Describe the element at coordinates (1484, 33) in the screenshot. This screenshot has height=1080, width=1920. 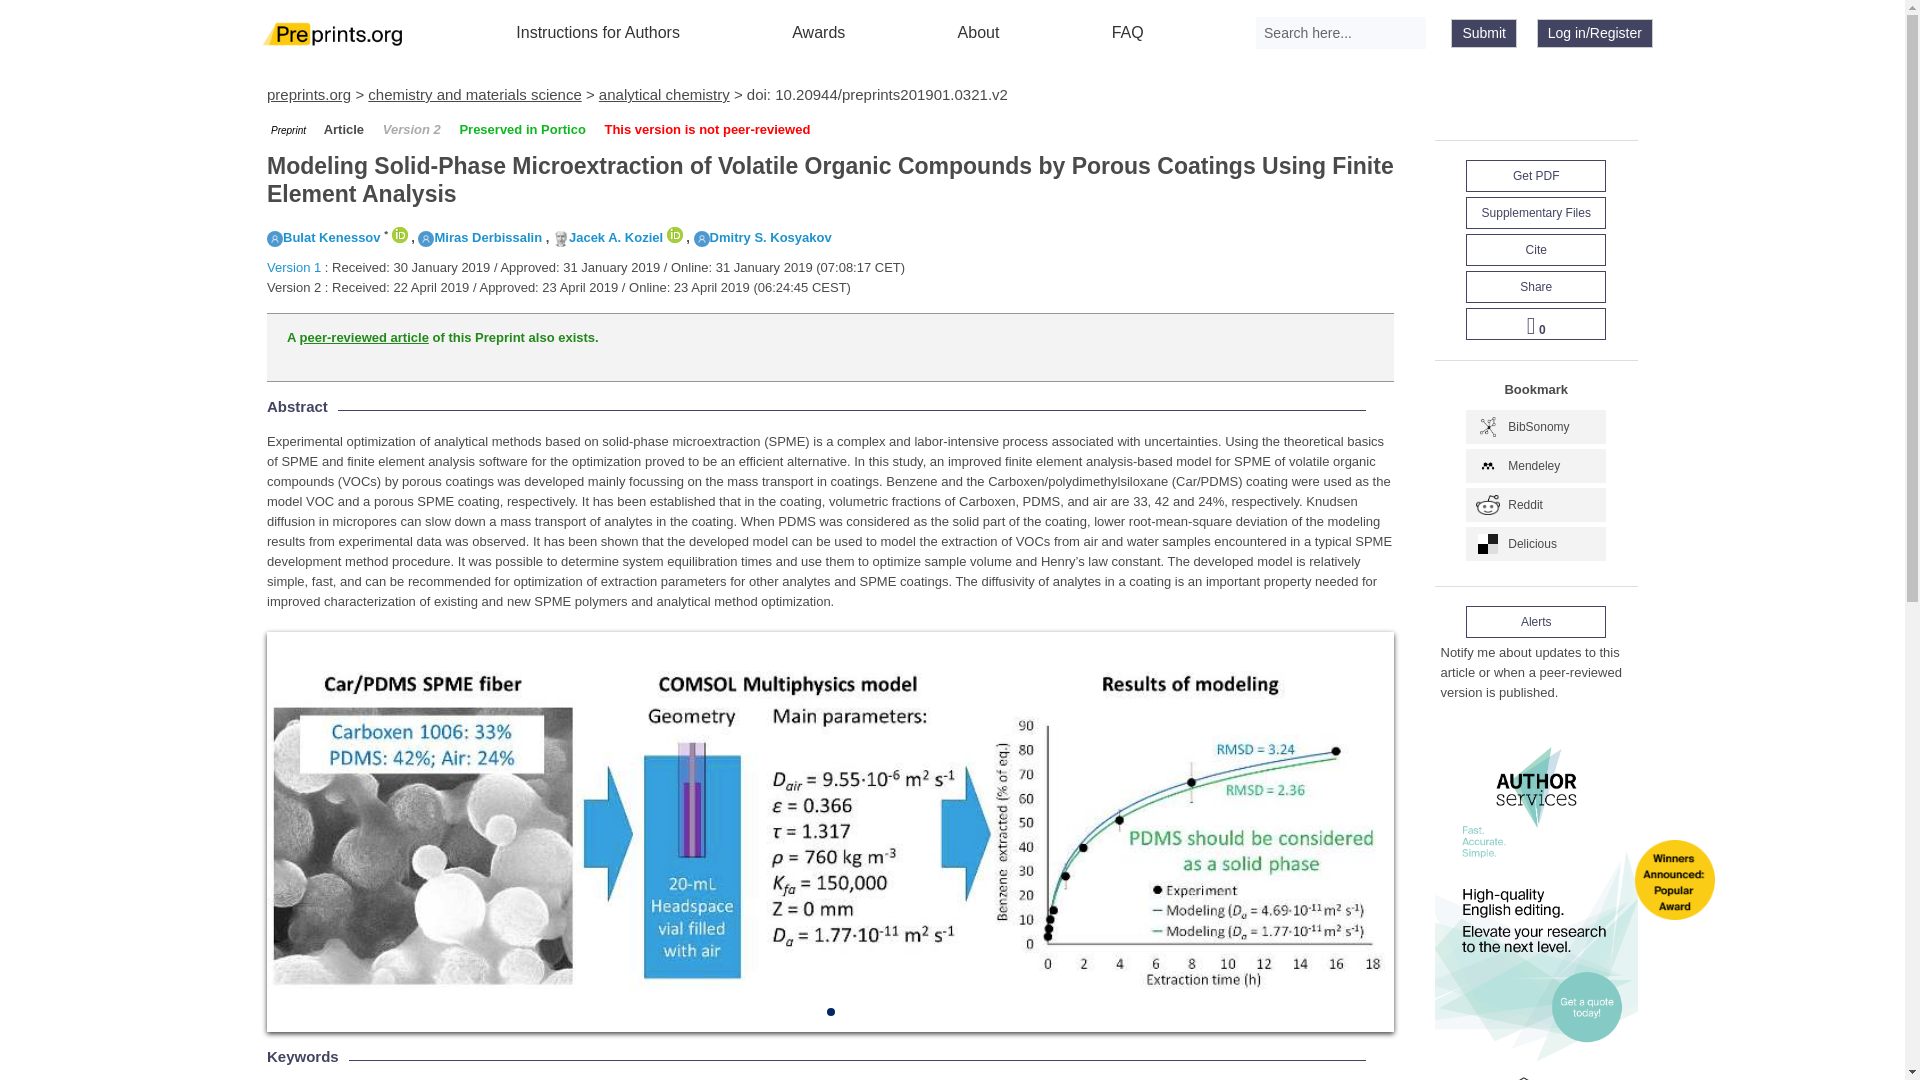
I see `Submit` at that location.